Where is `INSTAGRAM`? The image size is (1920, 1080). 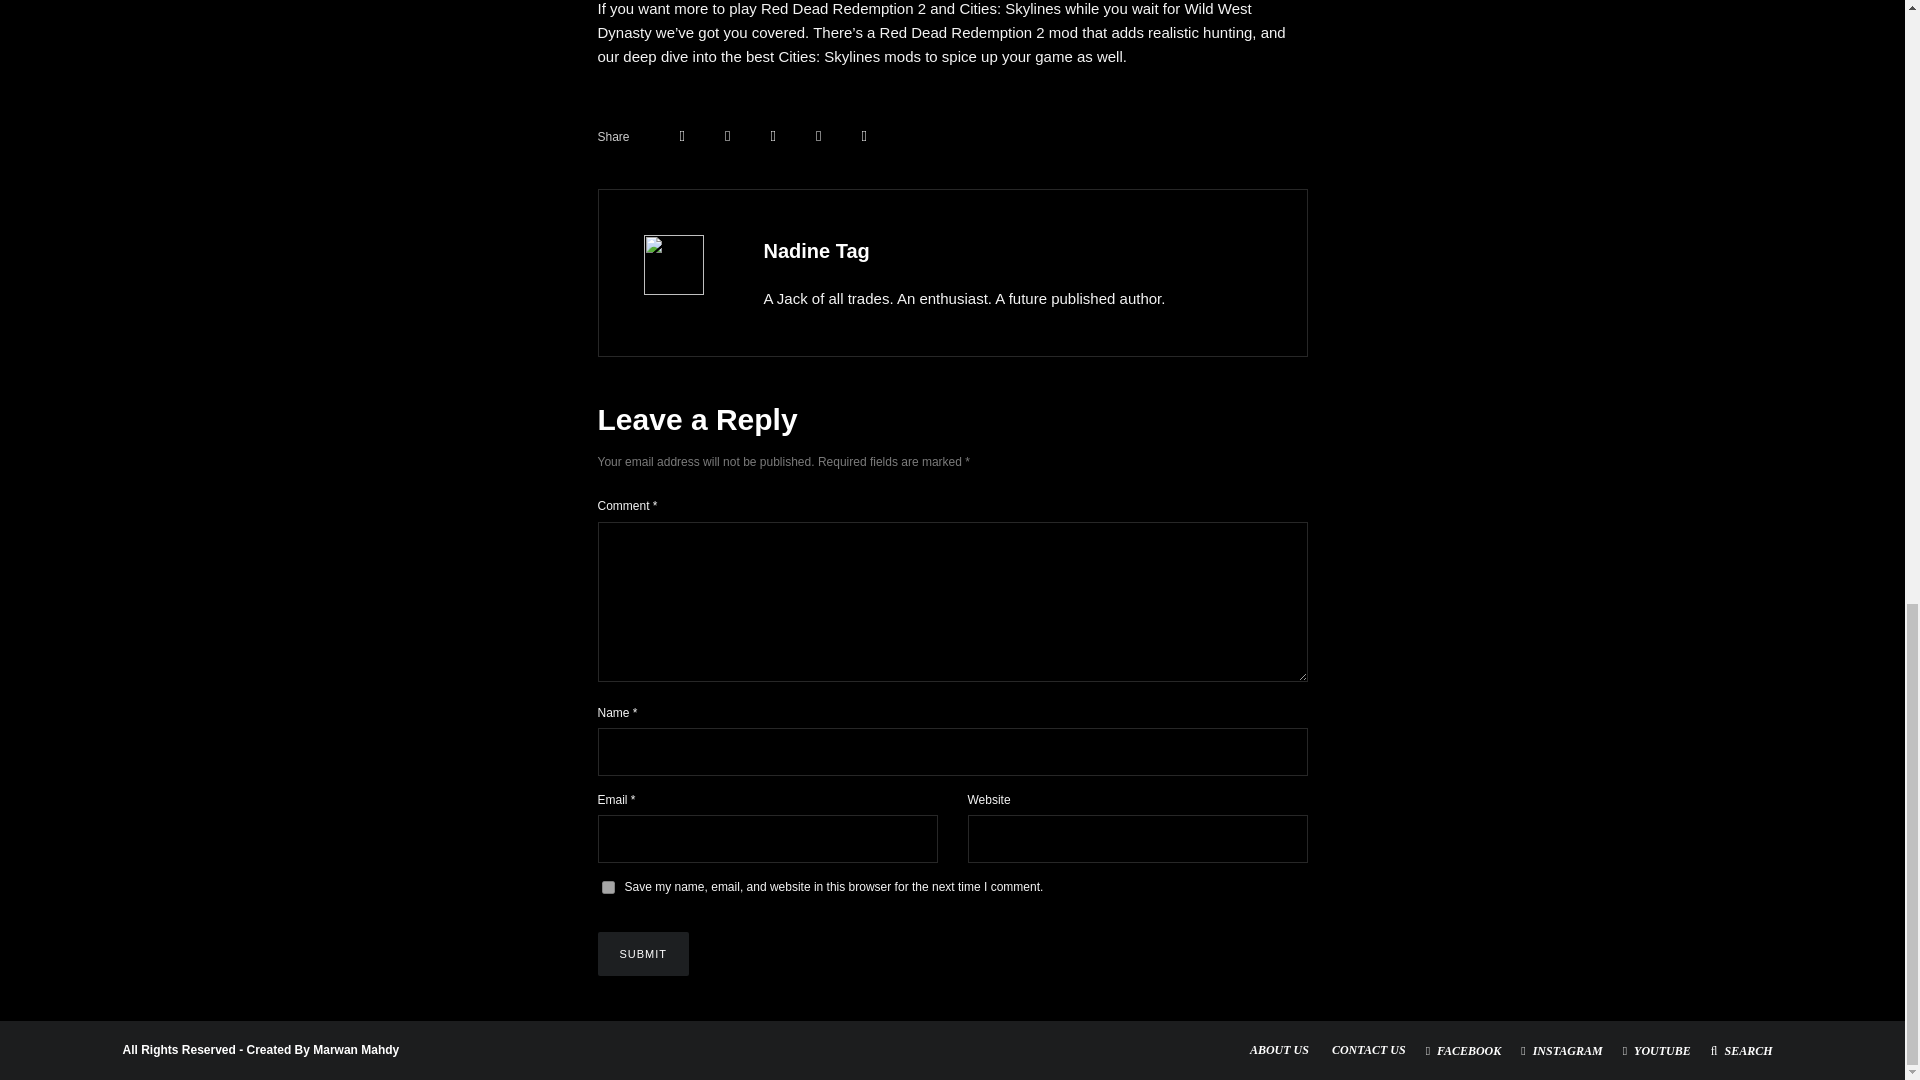 INSTAGRAM is located at coordinates (1562, 1051).